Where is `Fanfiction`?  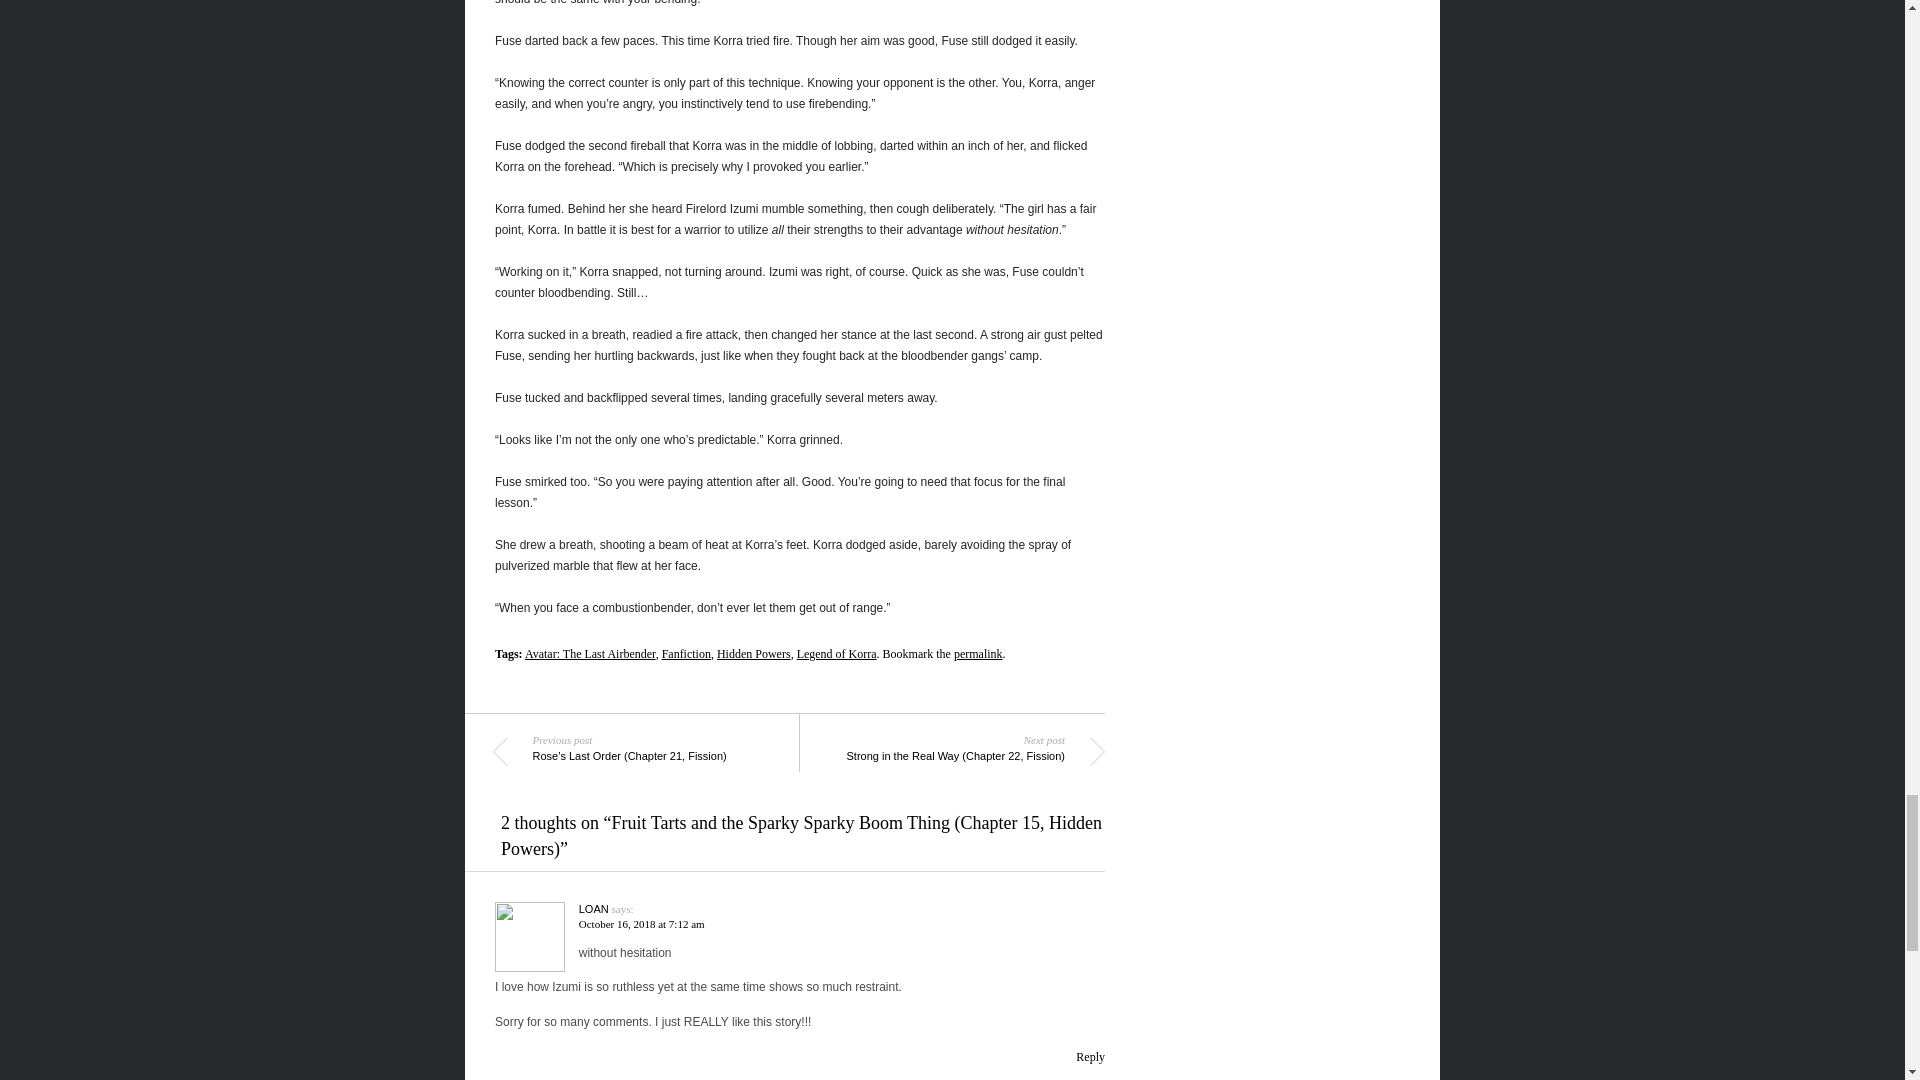 Fanfiction is located at coordinates (686, 653).